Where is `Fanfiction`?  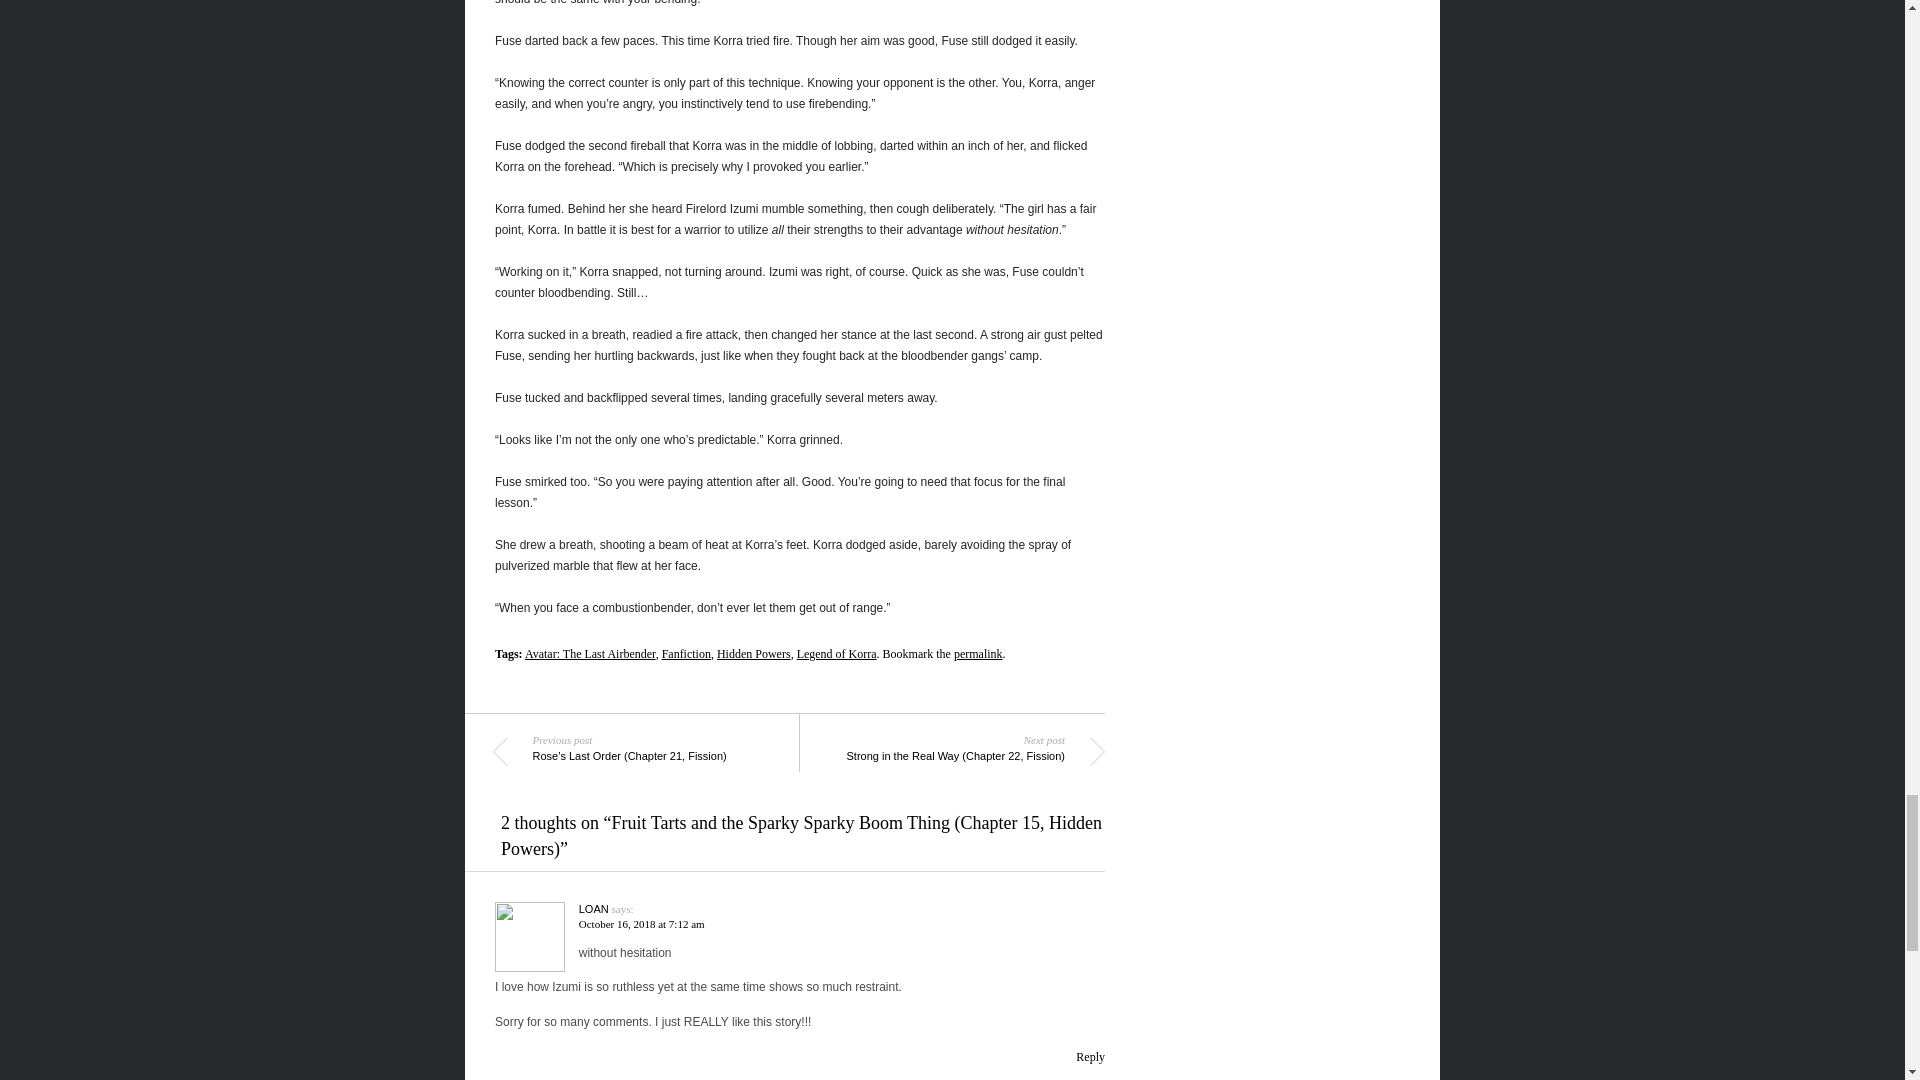 Fanfiction is located at coordinates (686, 653).